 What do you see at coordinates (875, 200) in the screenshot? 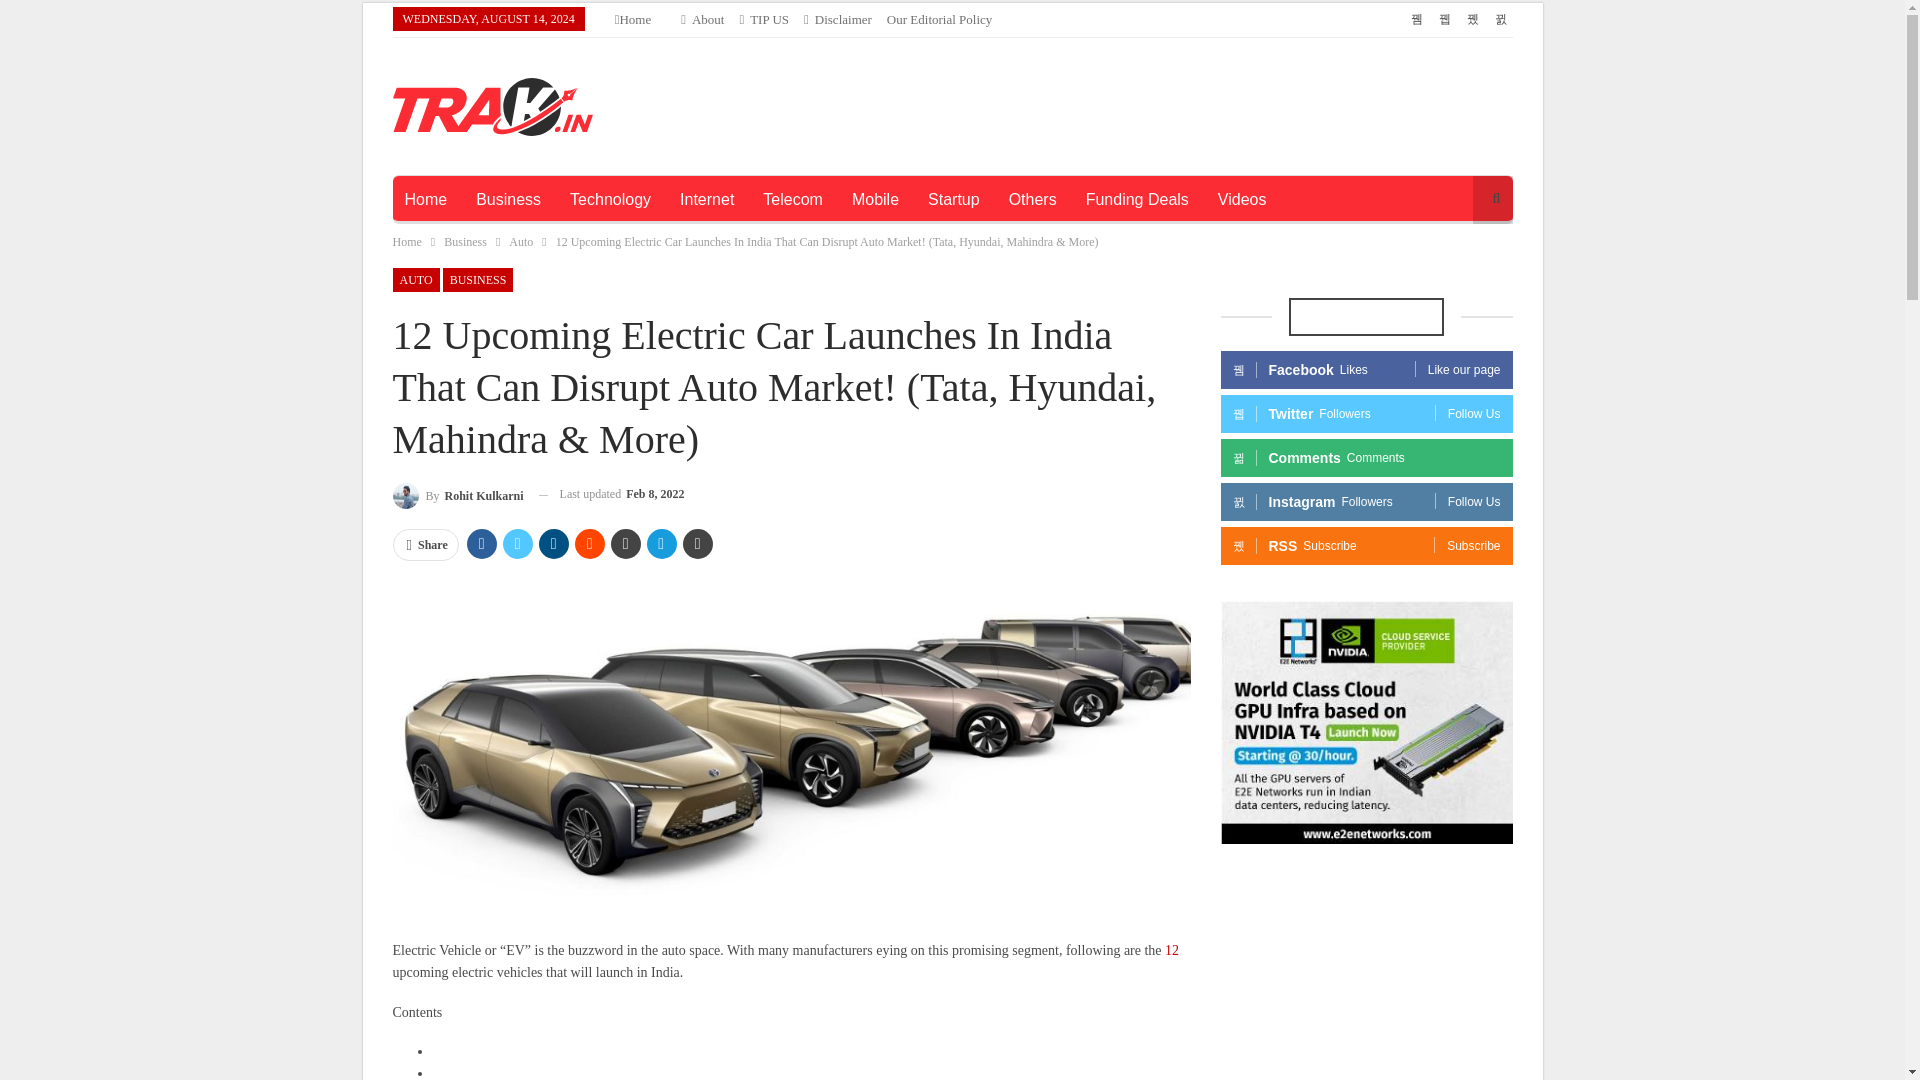
I see `Mobile` at bounding box center [875, 200].